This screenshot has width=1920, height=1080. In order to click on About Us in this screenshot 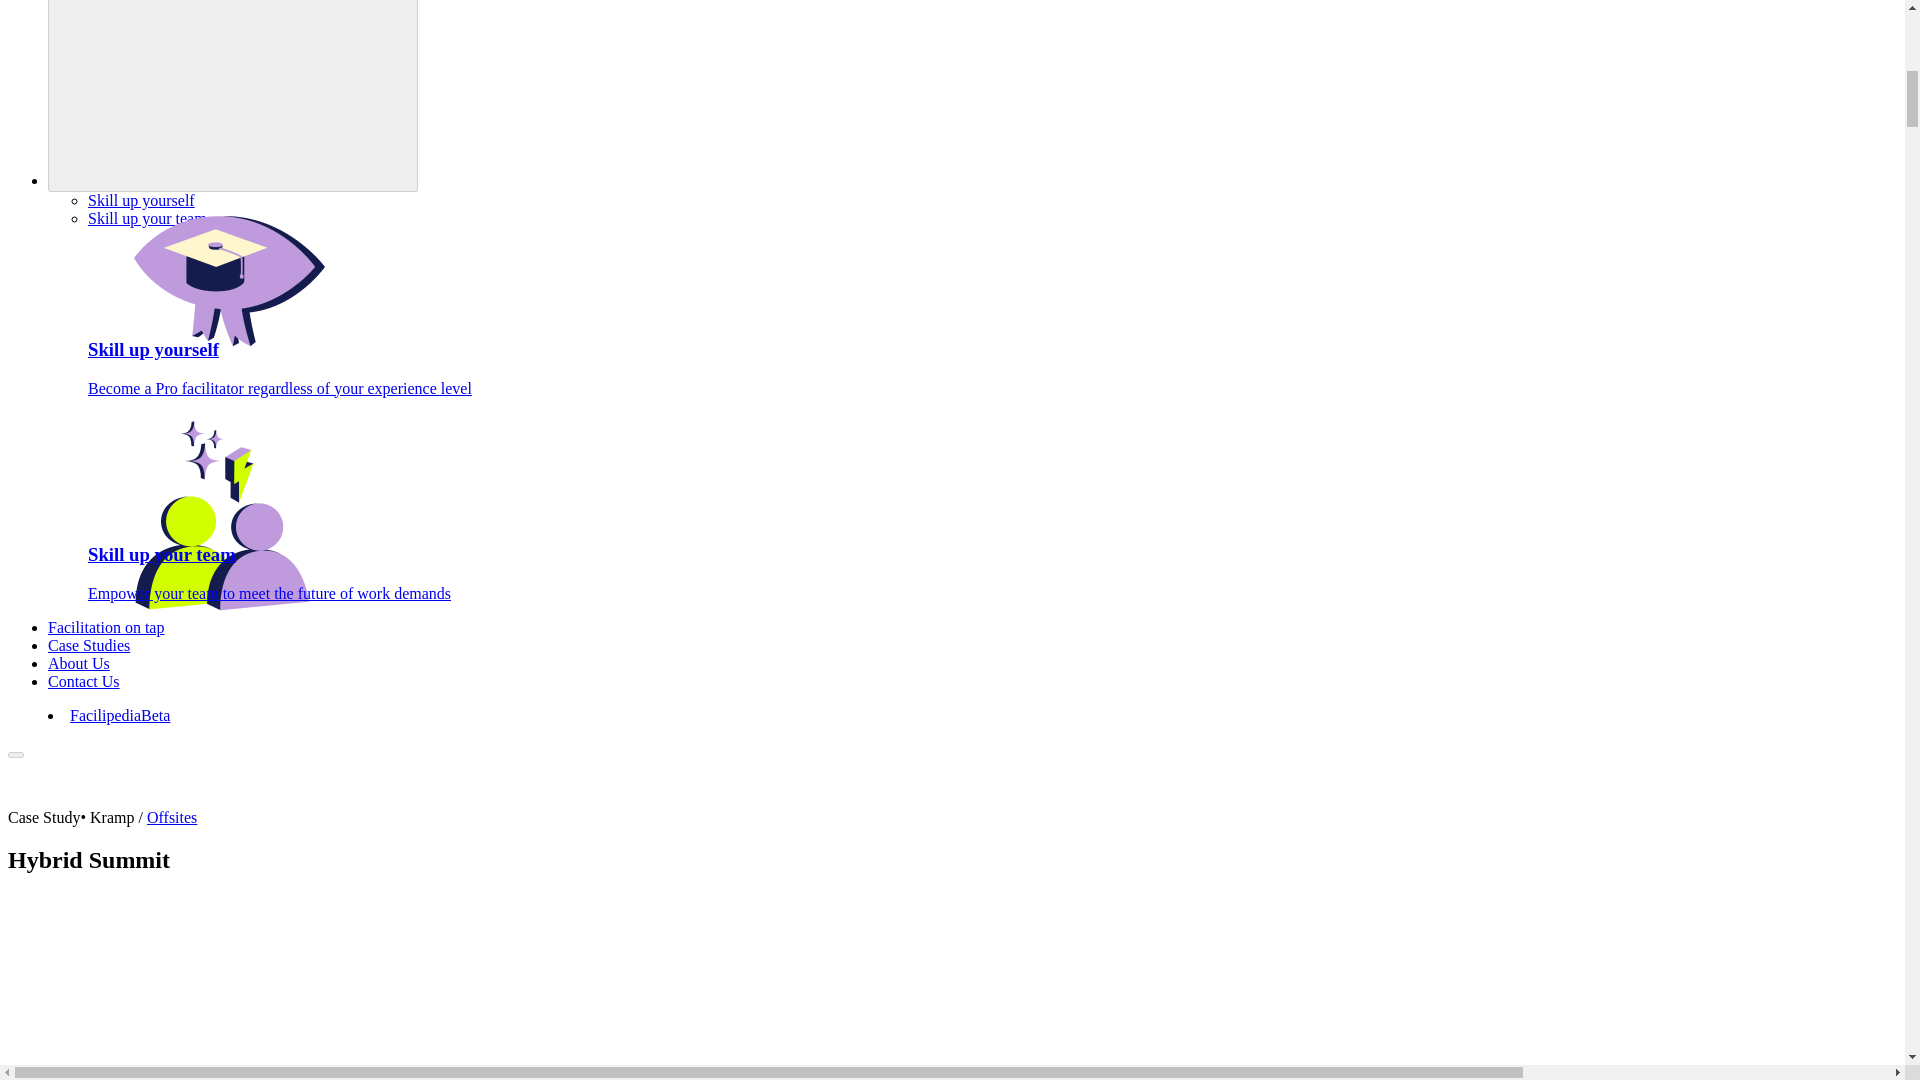, I will do `click(78, 662)`.